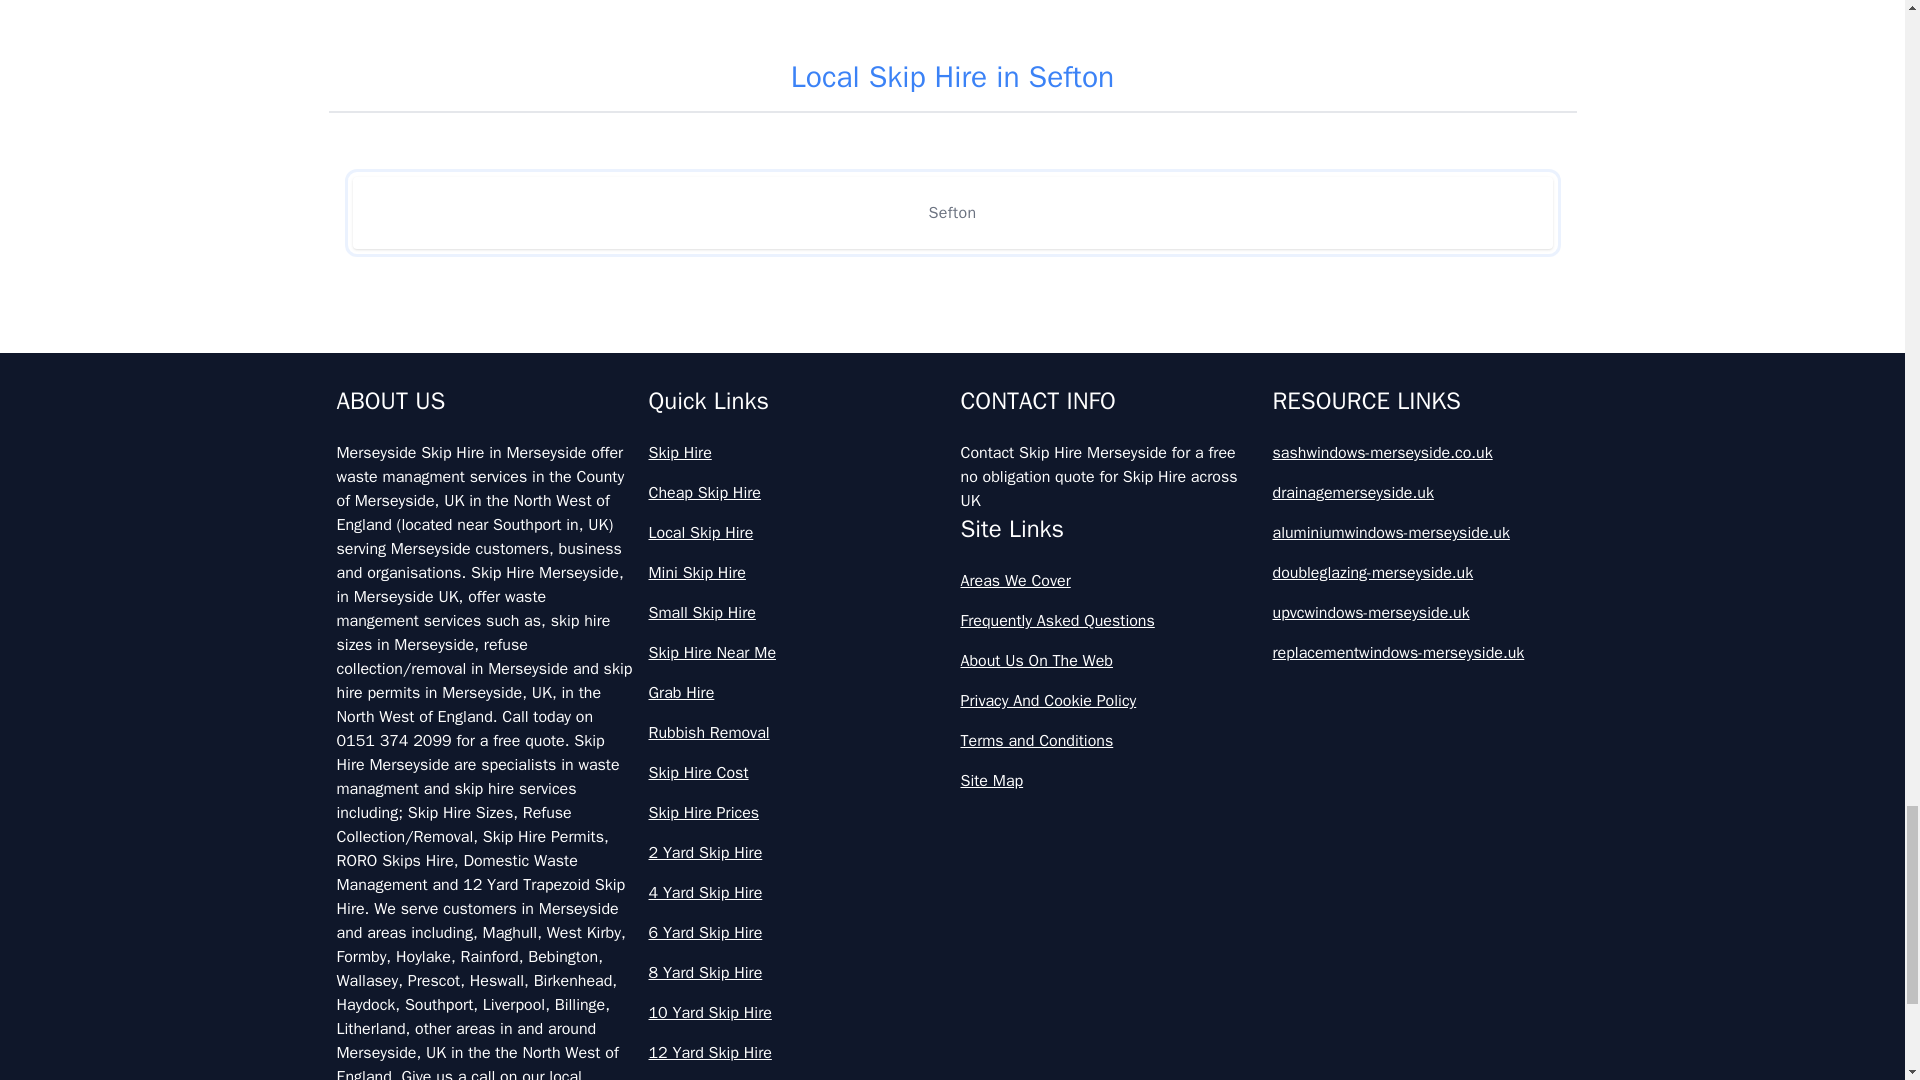 This screenshot has height=1080, width=1920. What do you see at coordinates (796, 733) in the screenshot?
I see `Rubbish Removal` at bounding box center [796, 733].